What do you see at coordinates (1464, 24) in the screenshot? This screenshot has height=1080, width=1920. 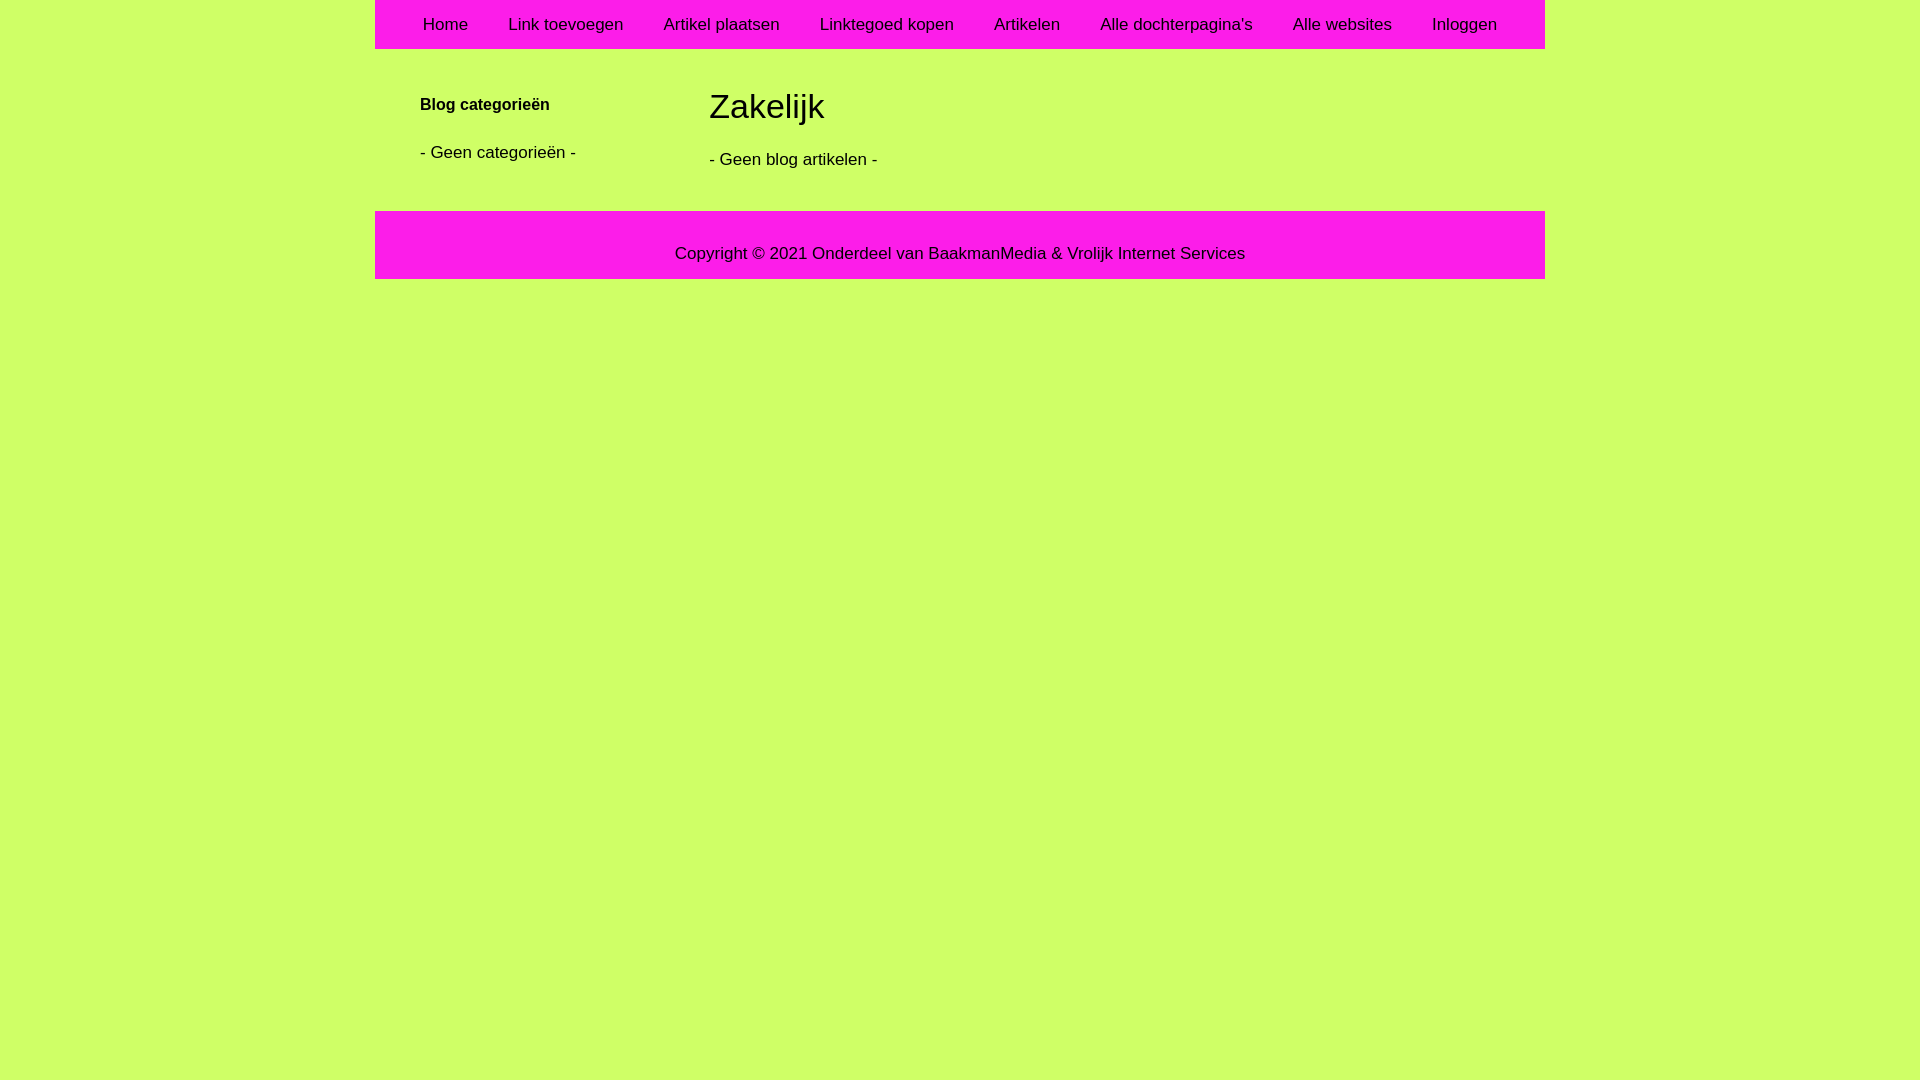 I see `Inloggen` at bounding box center [1464, 24].